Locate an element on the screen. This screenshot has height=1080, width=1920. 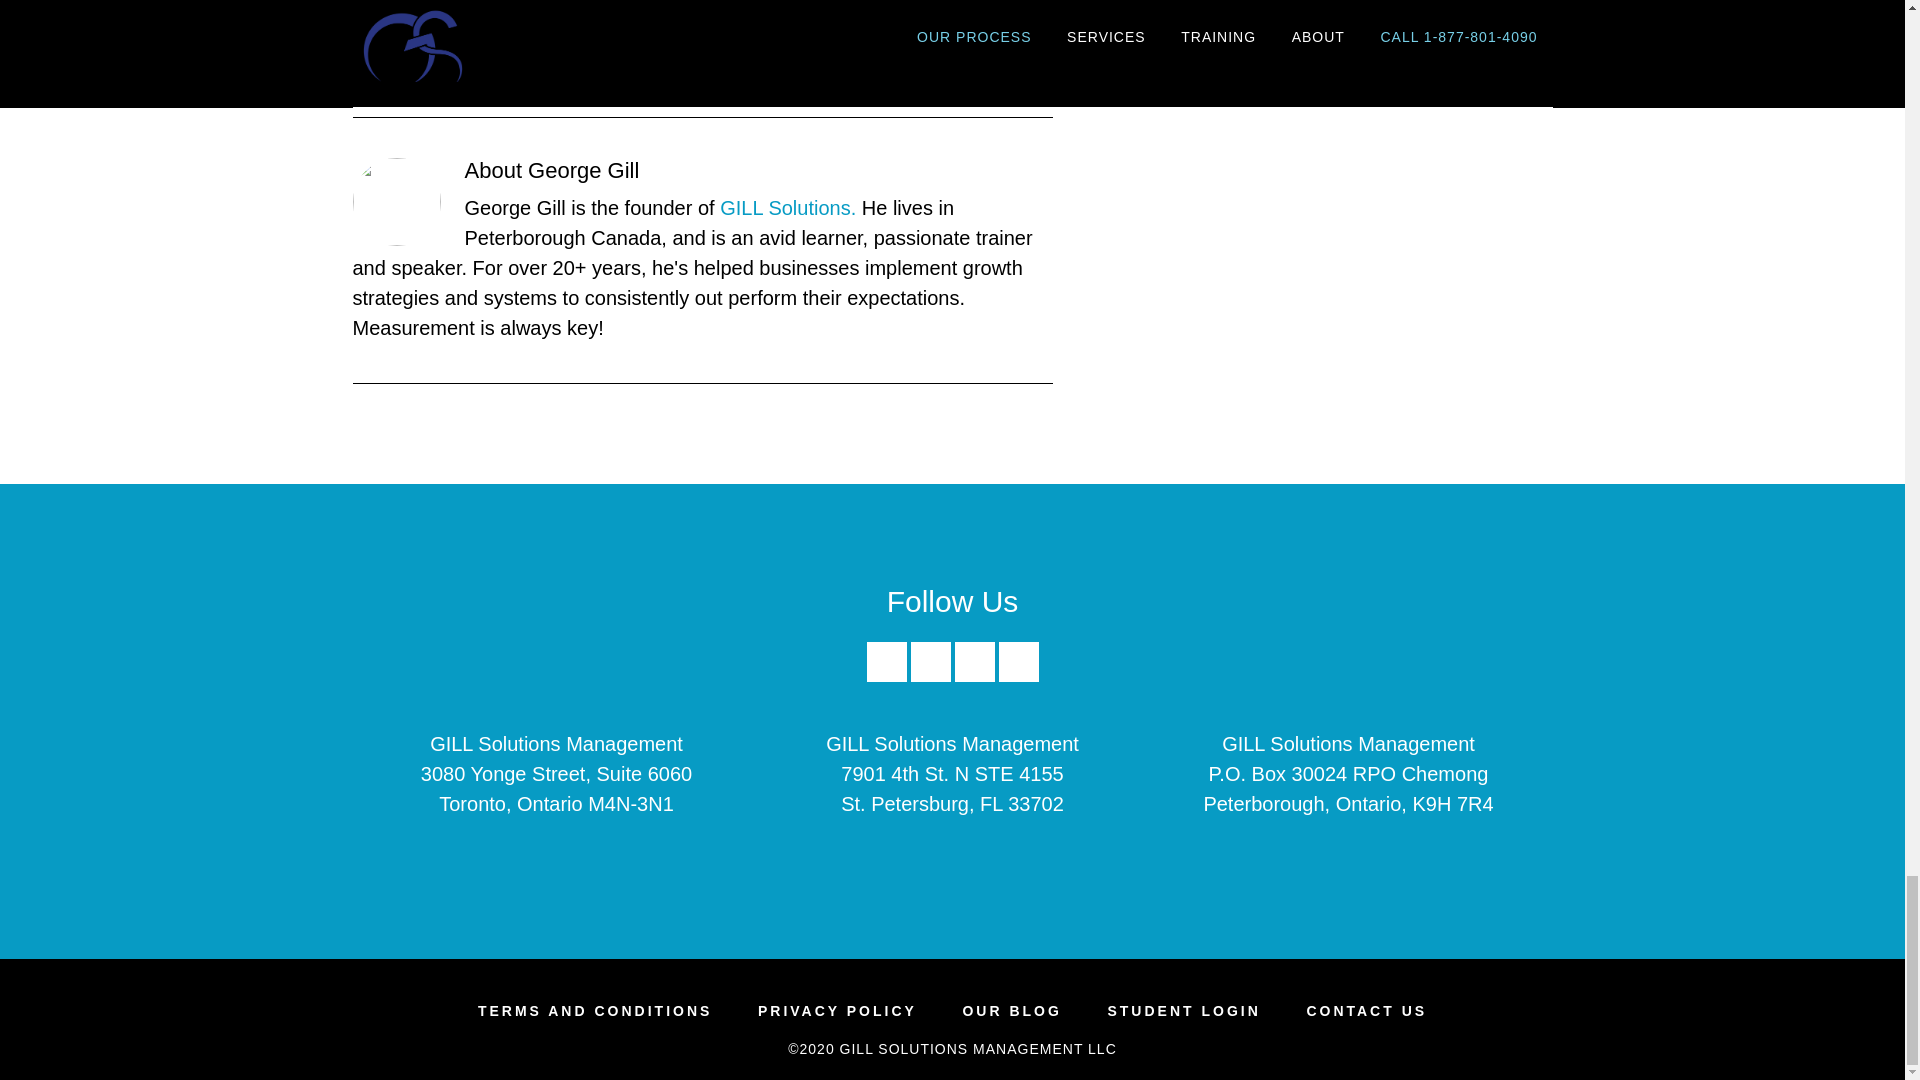
LinkedIn is located at coordinates (930, 676).